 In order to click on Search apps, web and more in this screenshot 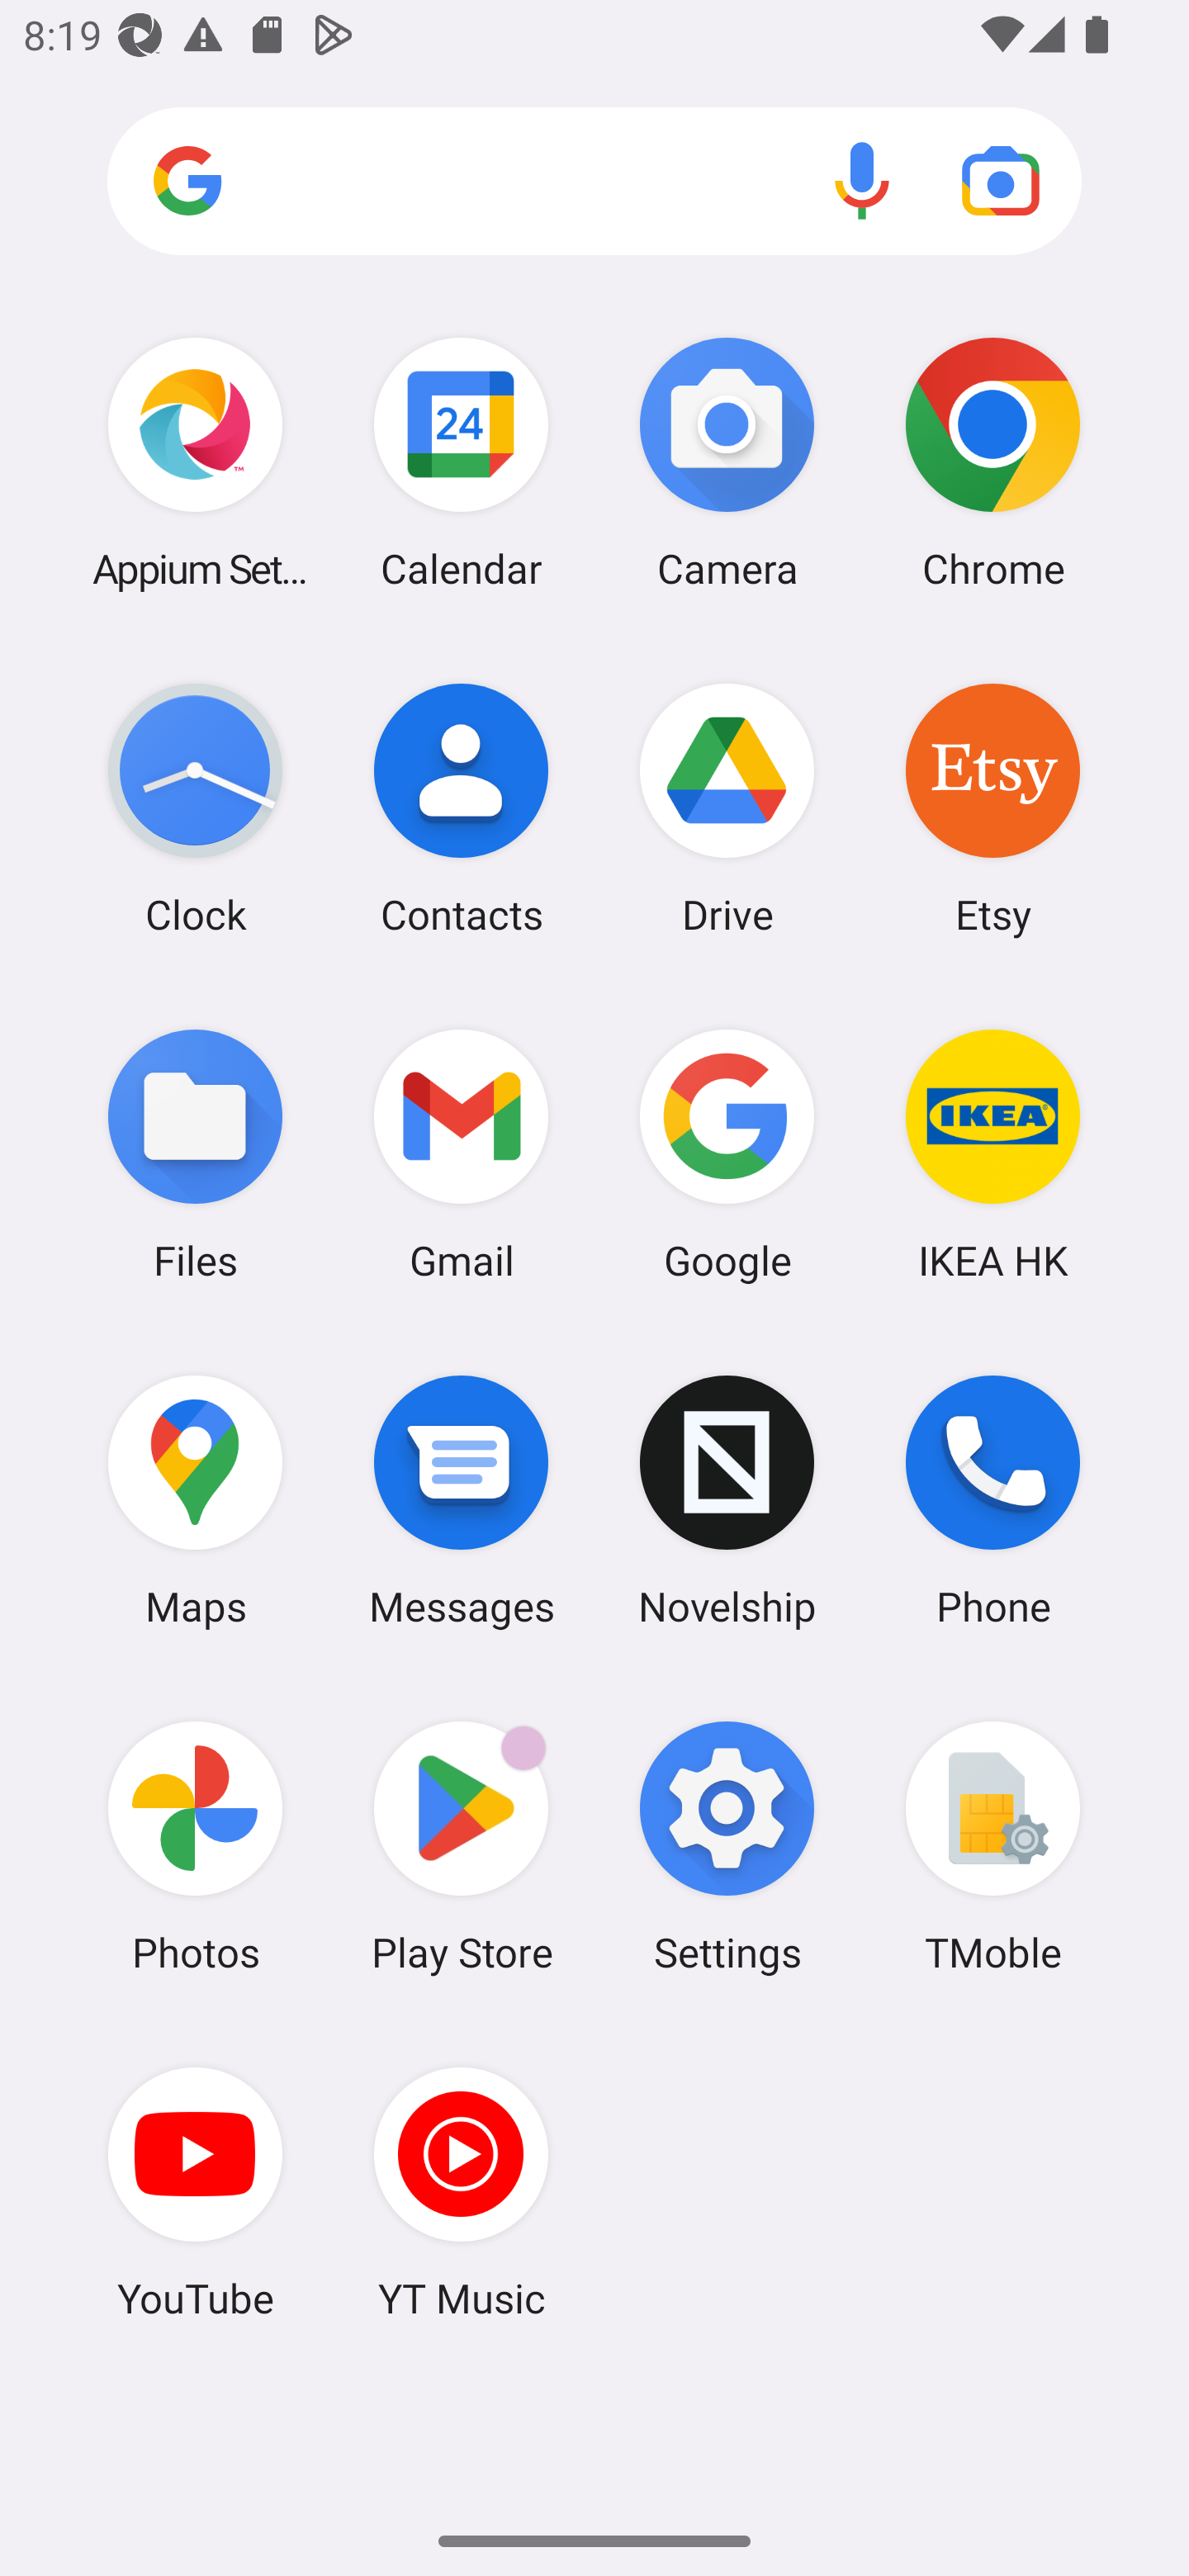, I will do `click(594, 182)`.